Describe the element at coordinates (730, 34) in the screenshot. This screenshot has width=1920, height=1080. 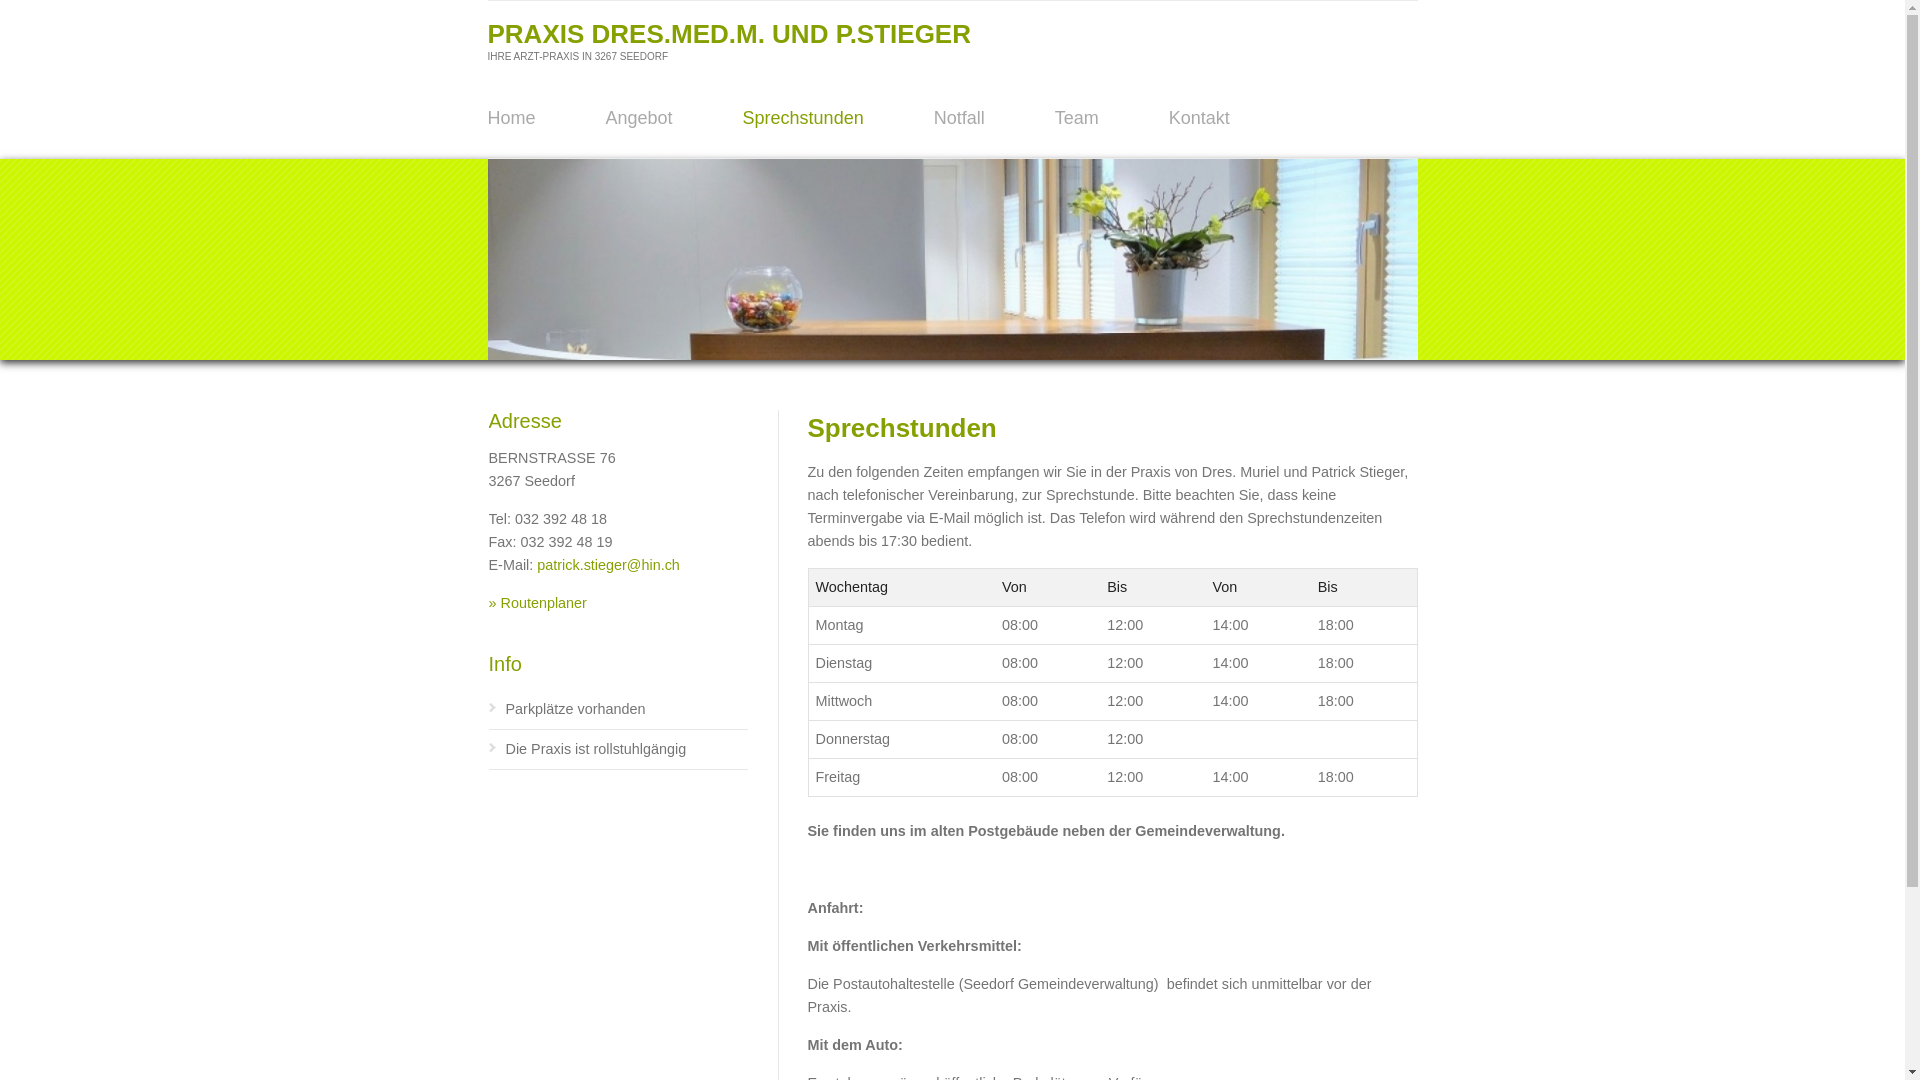
I see `PRAXIS DRES.MED.M. UND P.STIEGER` at that location.